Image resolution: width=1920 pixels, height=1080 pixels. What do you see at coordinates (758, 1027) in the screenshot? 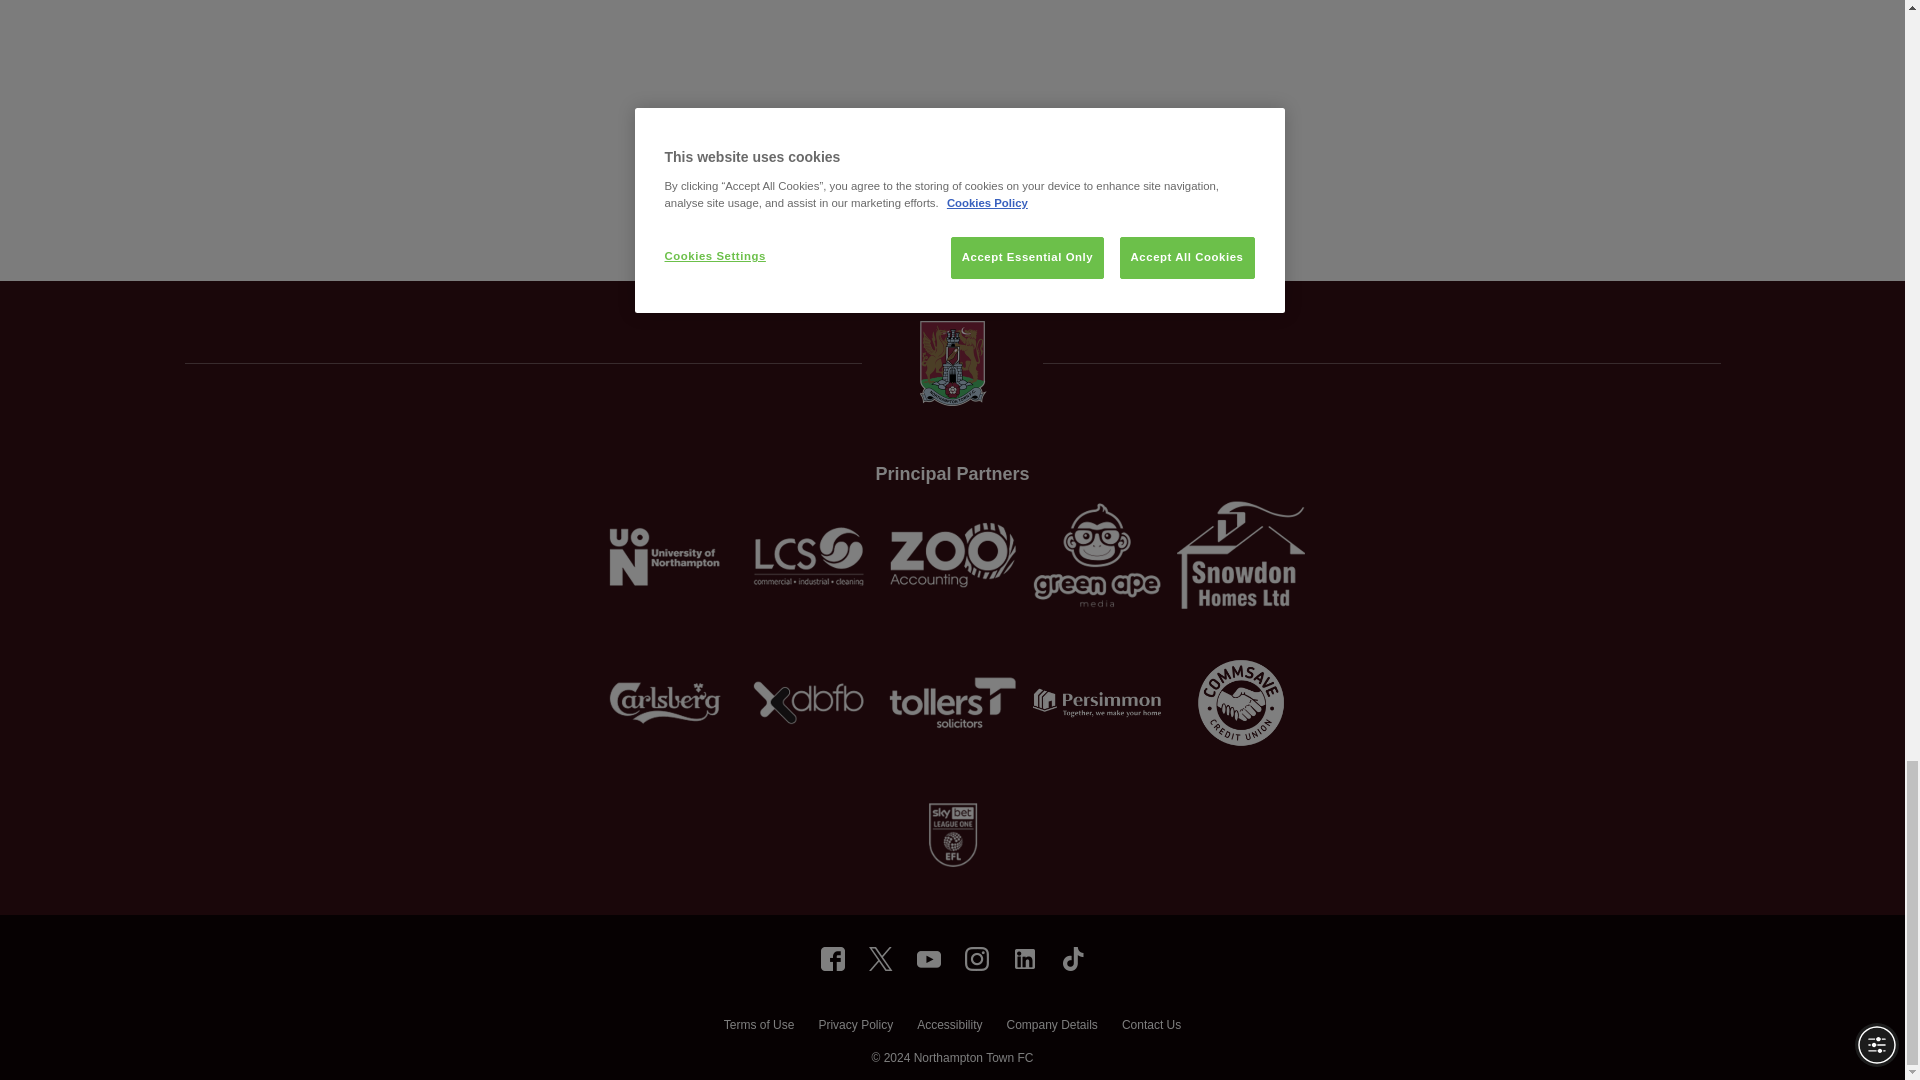
I see `Terms of Use` at bounding box center [758, 1027].